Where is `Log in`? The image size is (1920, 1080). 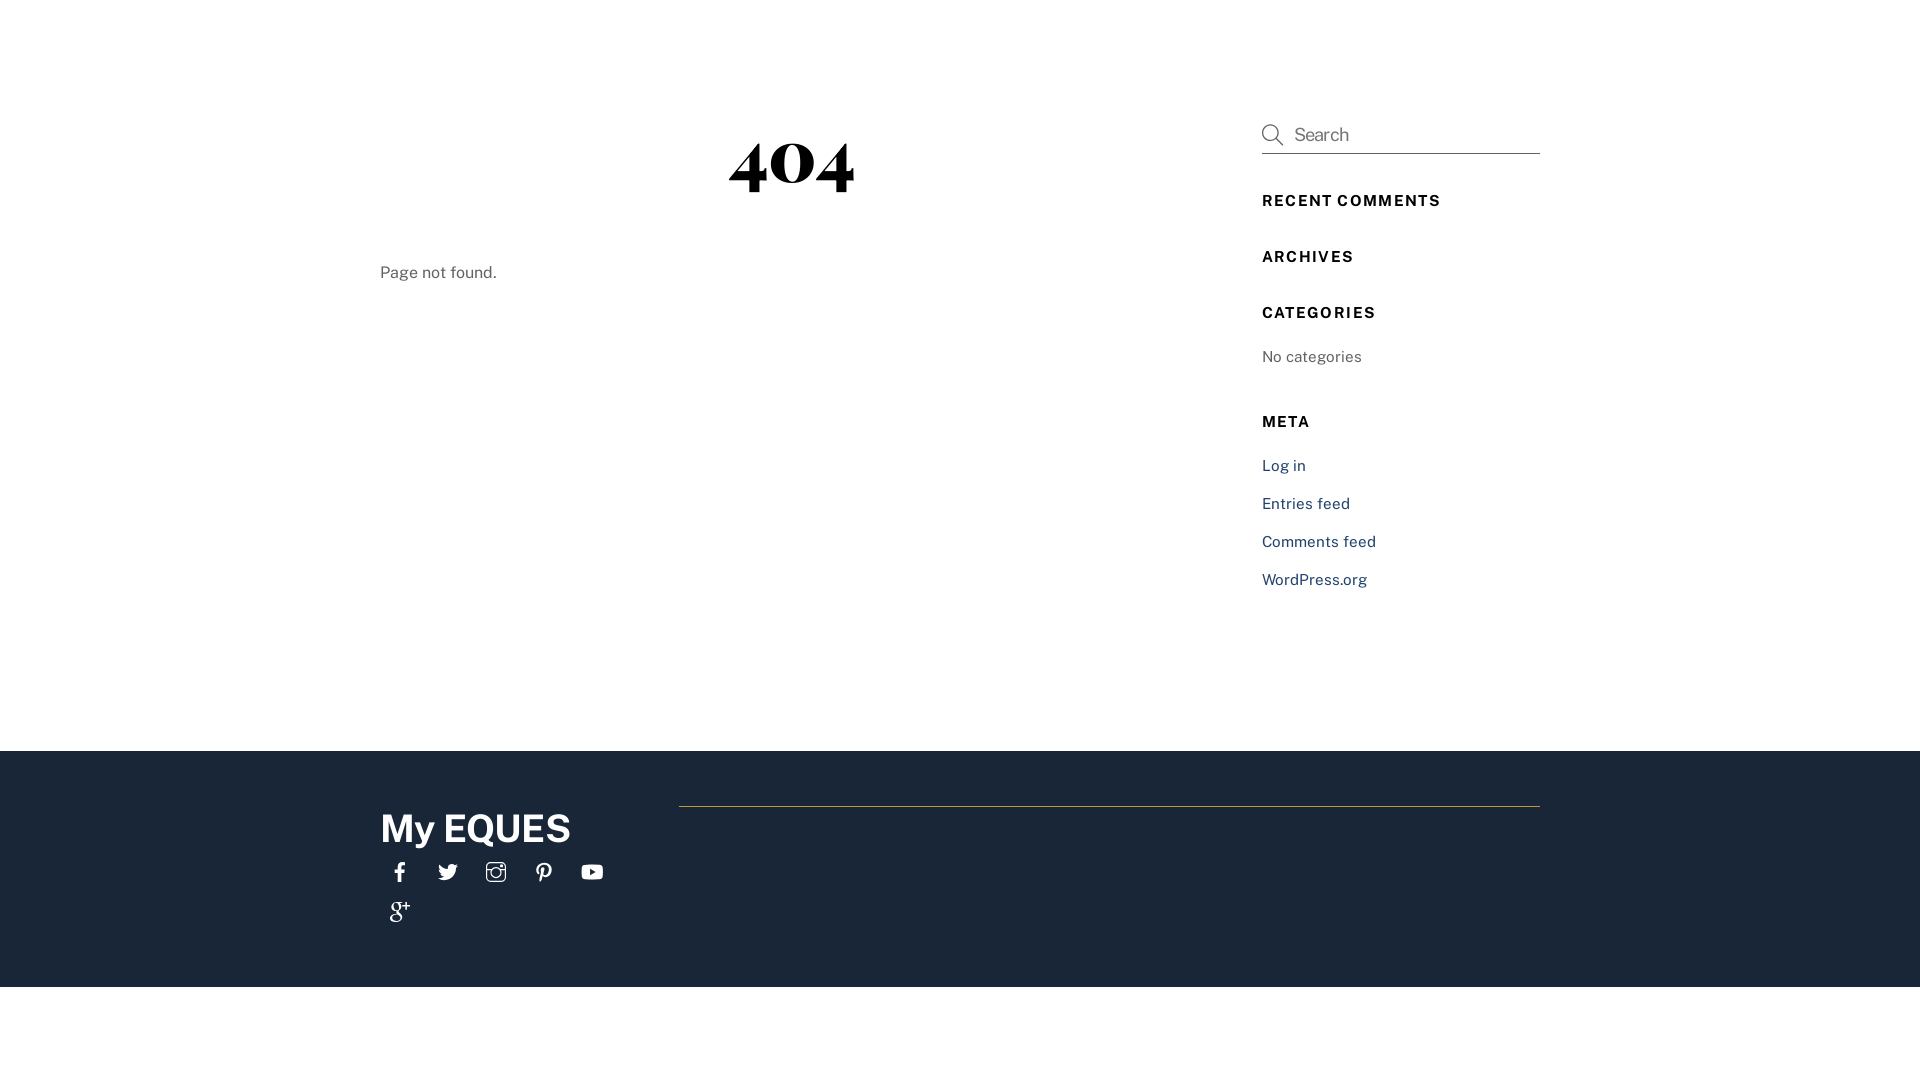
Log in is located at coordinates (1284, 466).